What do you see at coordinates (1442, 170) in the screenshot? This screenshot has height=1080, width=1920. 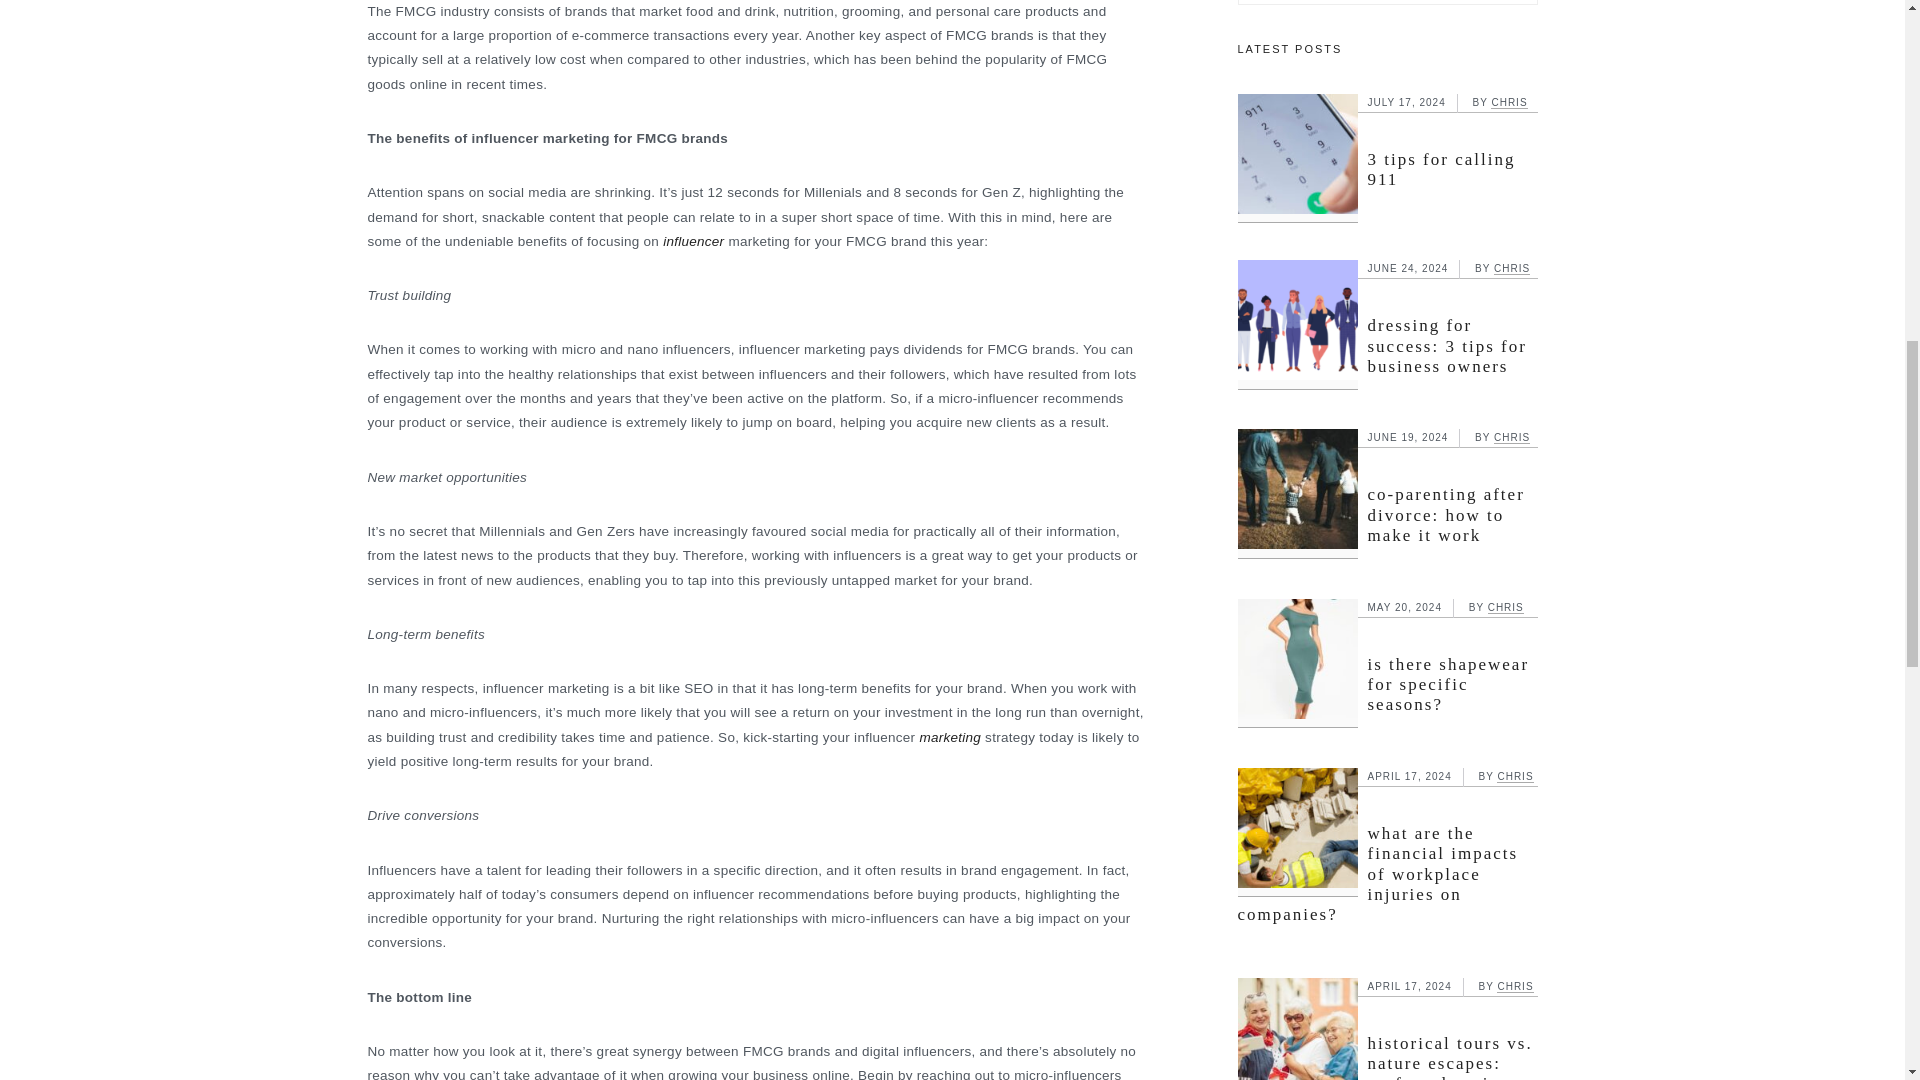 I see `3 tips for calling 911` at bounding box center [1442, 170].